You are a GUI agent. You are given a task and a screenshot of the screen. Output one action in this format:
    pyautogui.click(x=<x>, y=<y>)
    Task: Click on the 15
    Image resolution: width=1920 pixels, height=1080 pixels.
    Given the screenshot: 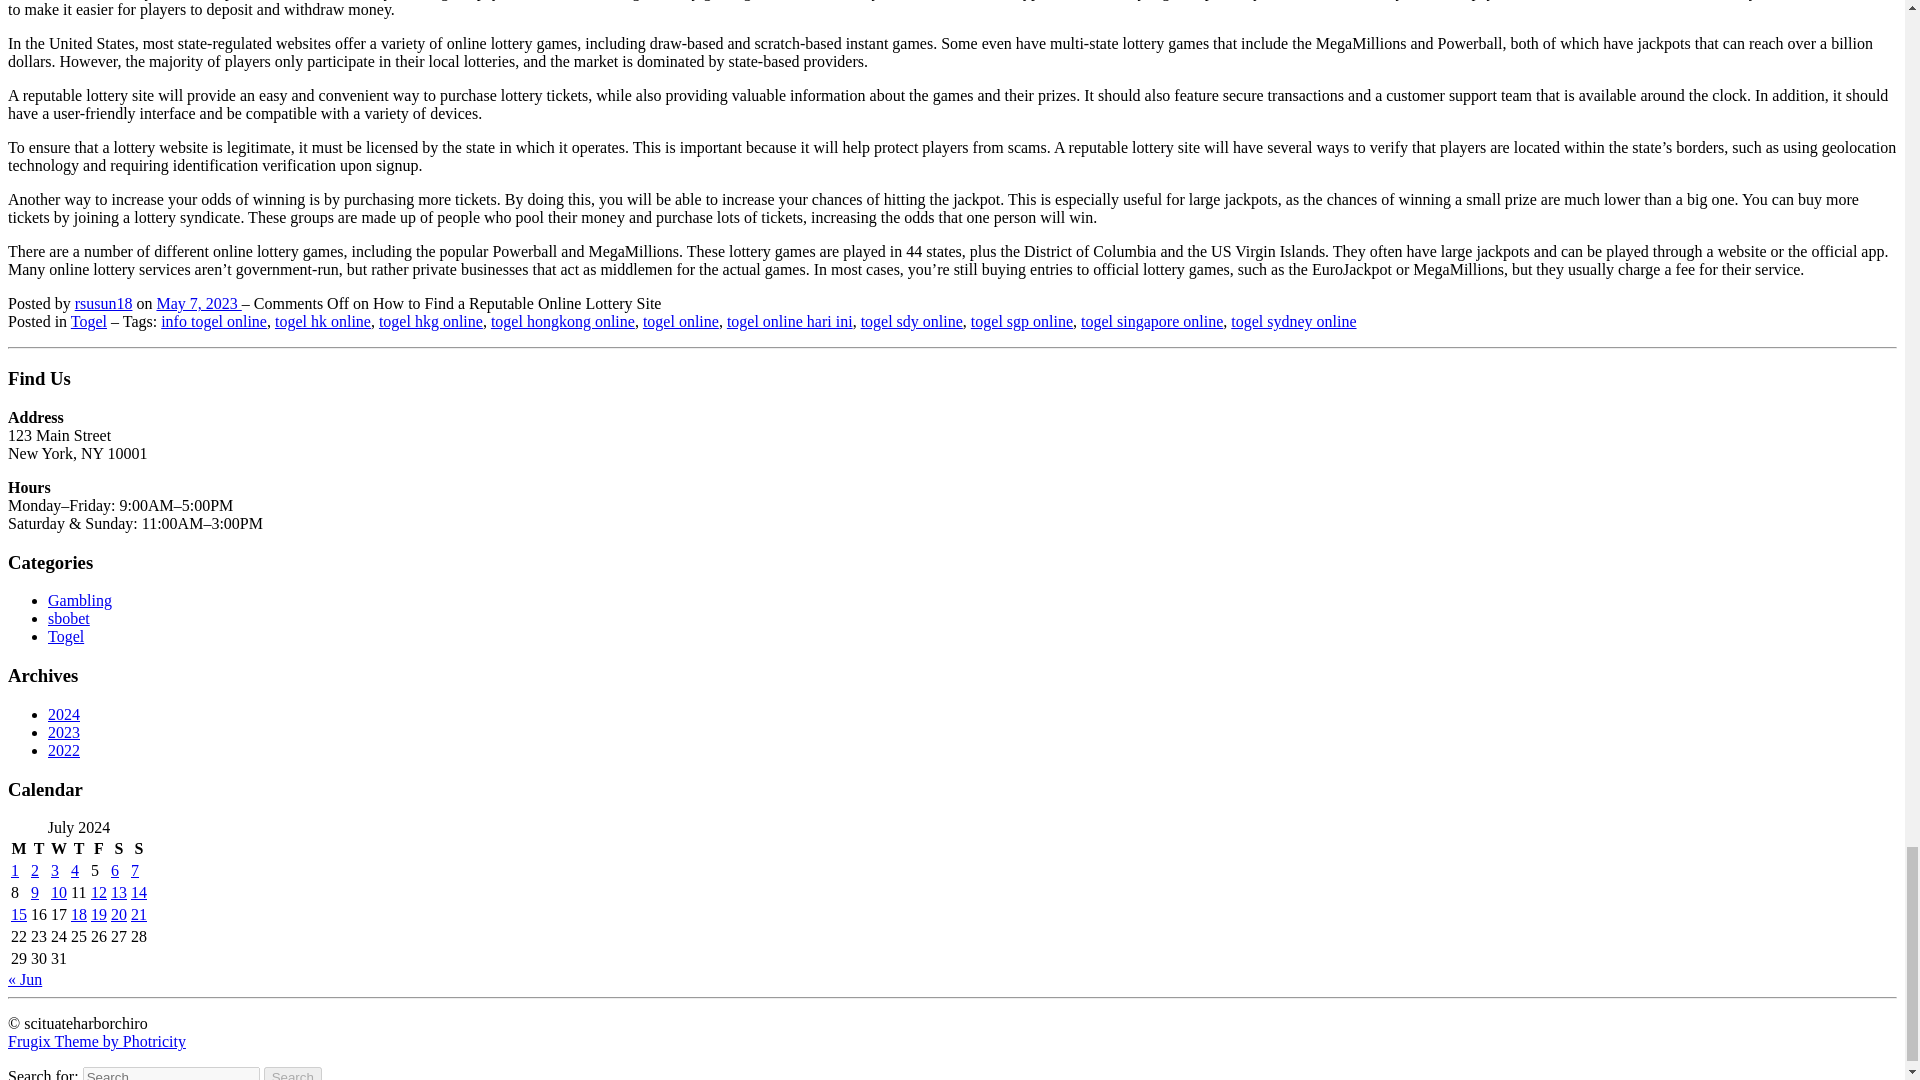 What is the action you would take?
    pyautogui.click(x=18, y=914)
    